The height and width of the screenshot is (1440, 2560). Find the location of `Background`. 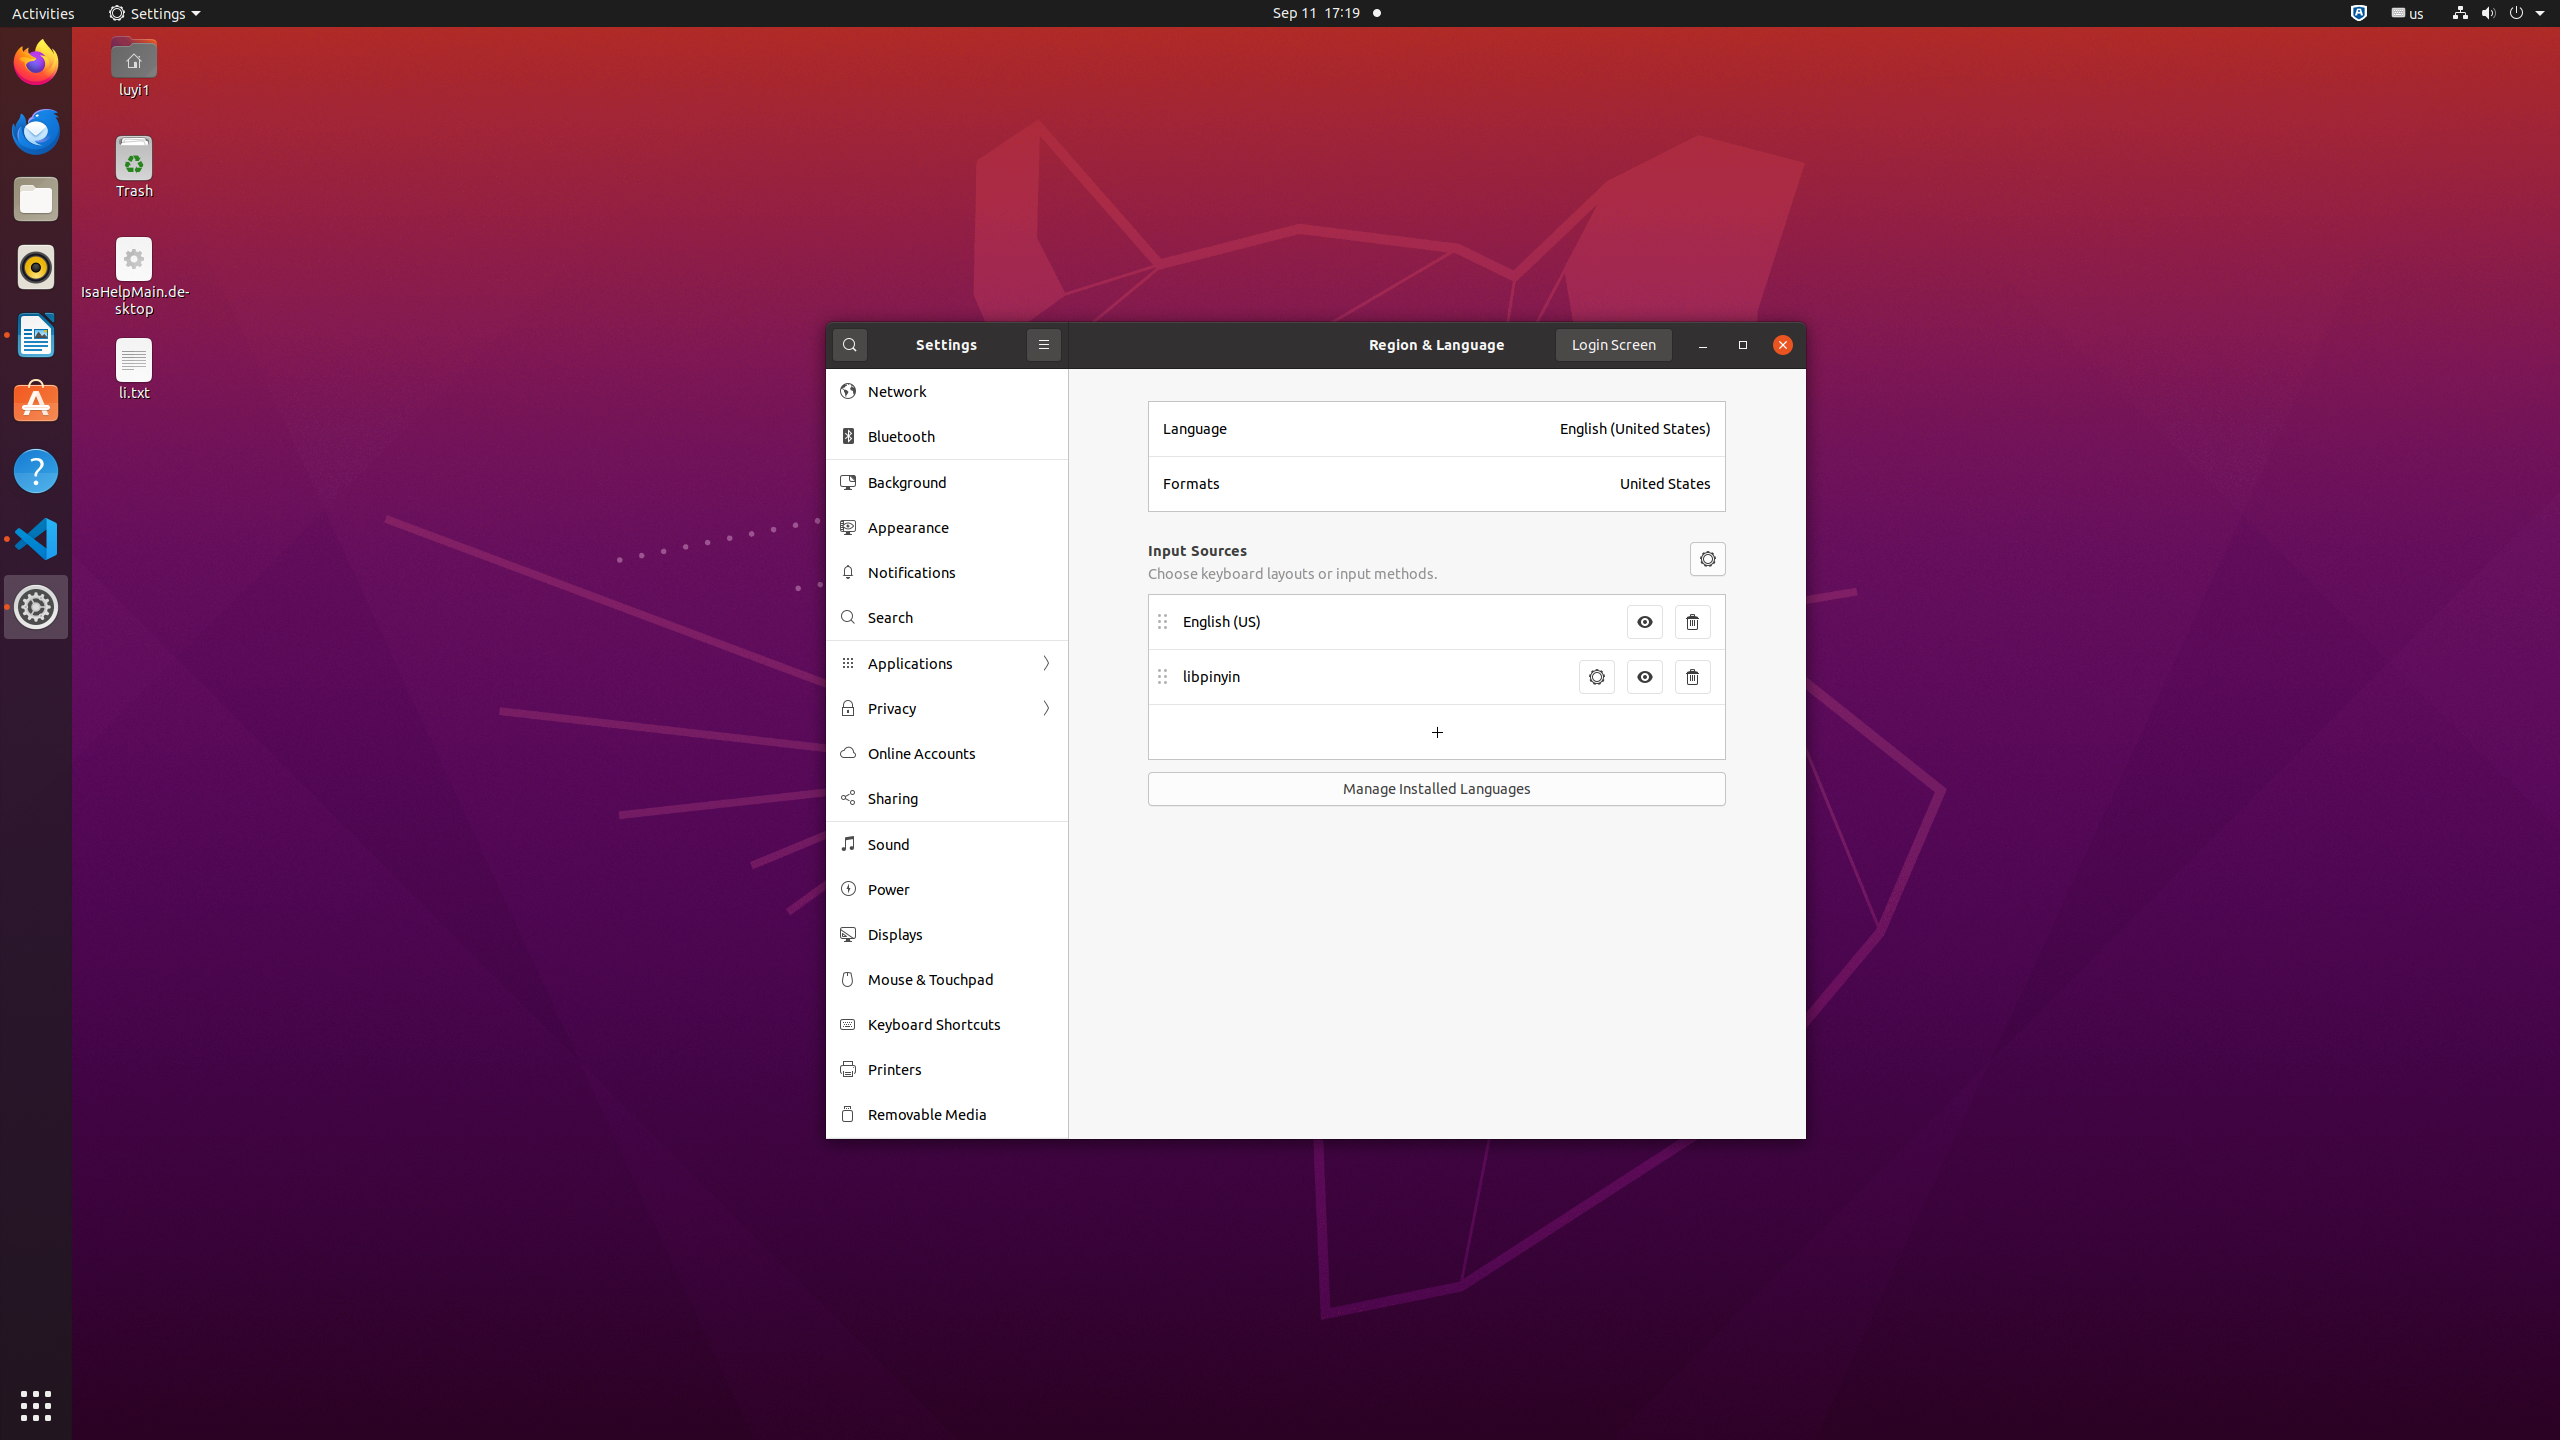

Background is located at coordinates (961, 482).